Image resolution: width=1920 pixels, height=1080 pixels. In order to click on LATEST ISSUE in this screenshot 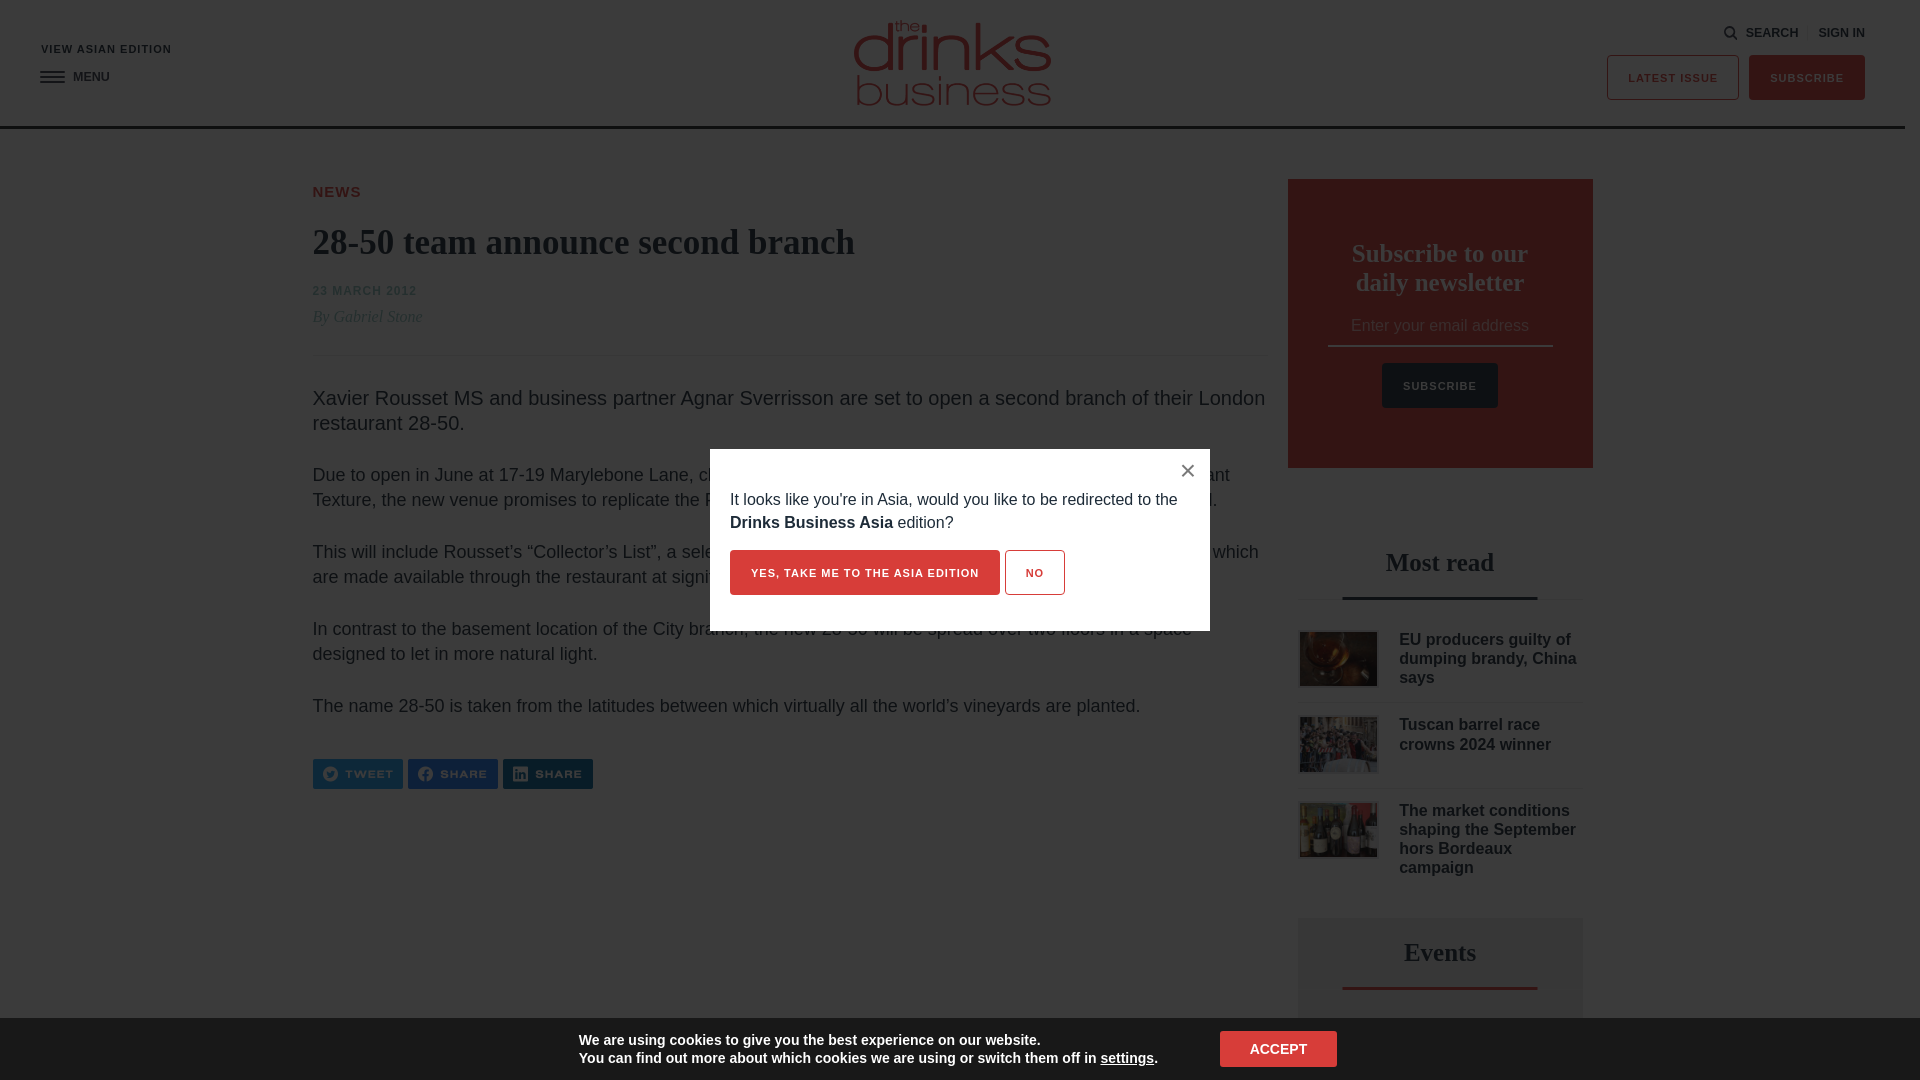, I will do `click(1673, 78)`.